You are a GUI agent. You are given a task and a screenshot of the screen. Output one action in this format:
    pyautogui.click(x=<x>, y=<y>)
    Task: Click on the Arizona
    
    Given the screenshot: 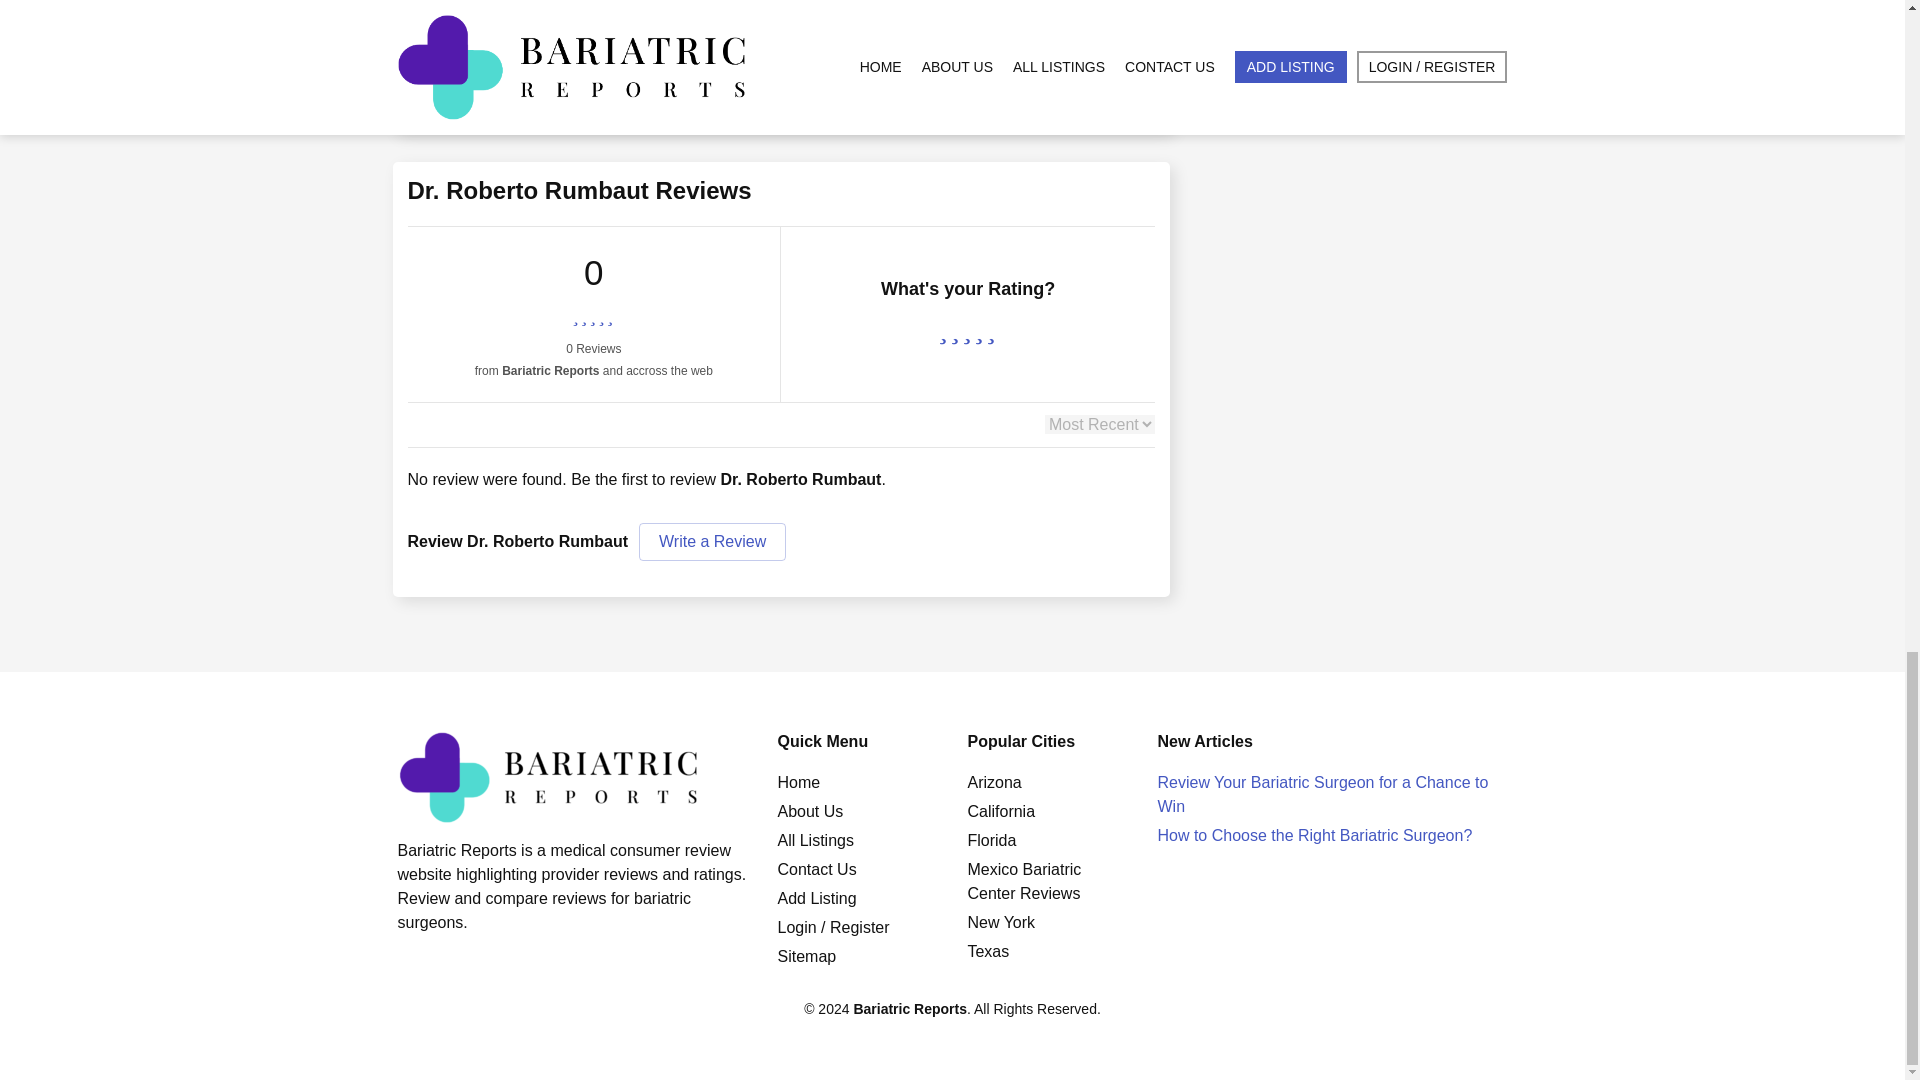 What is the action you would take?
    pyautogui.click(x=994, y=782)
    